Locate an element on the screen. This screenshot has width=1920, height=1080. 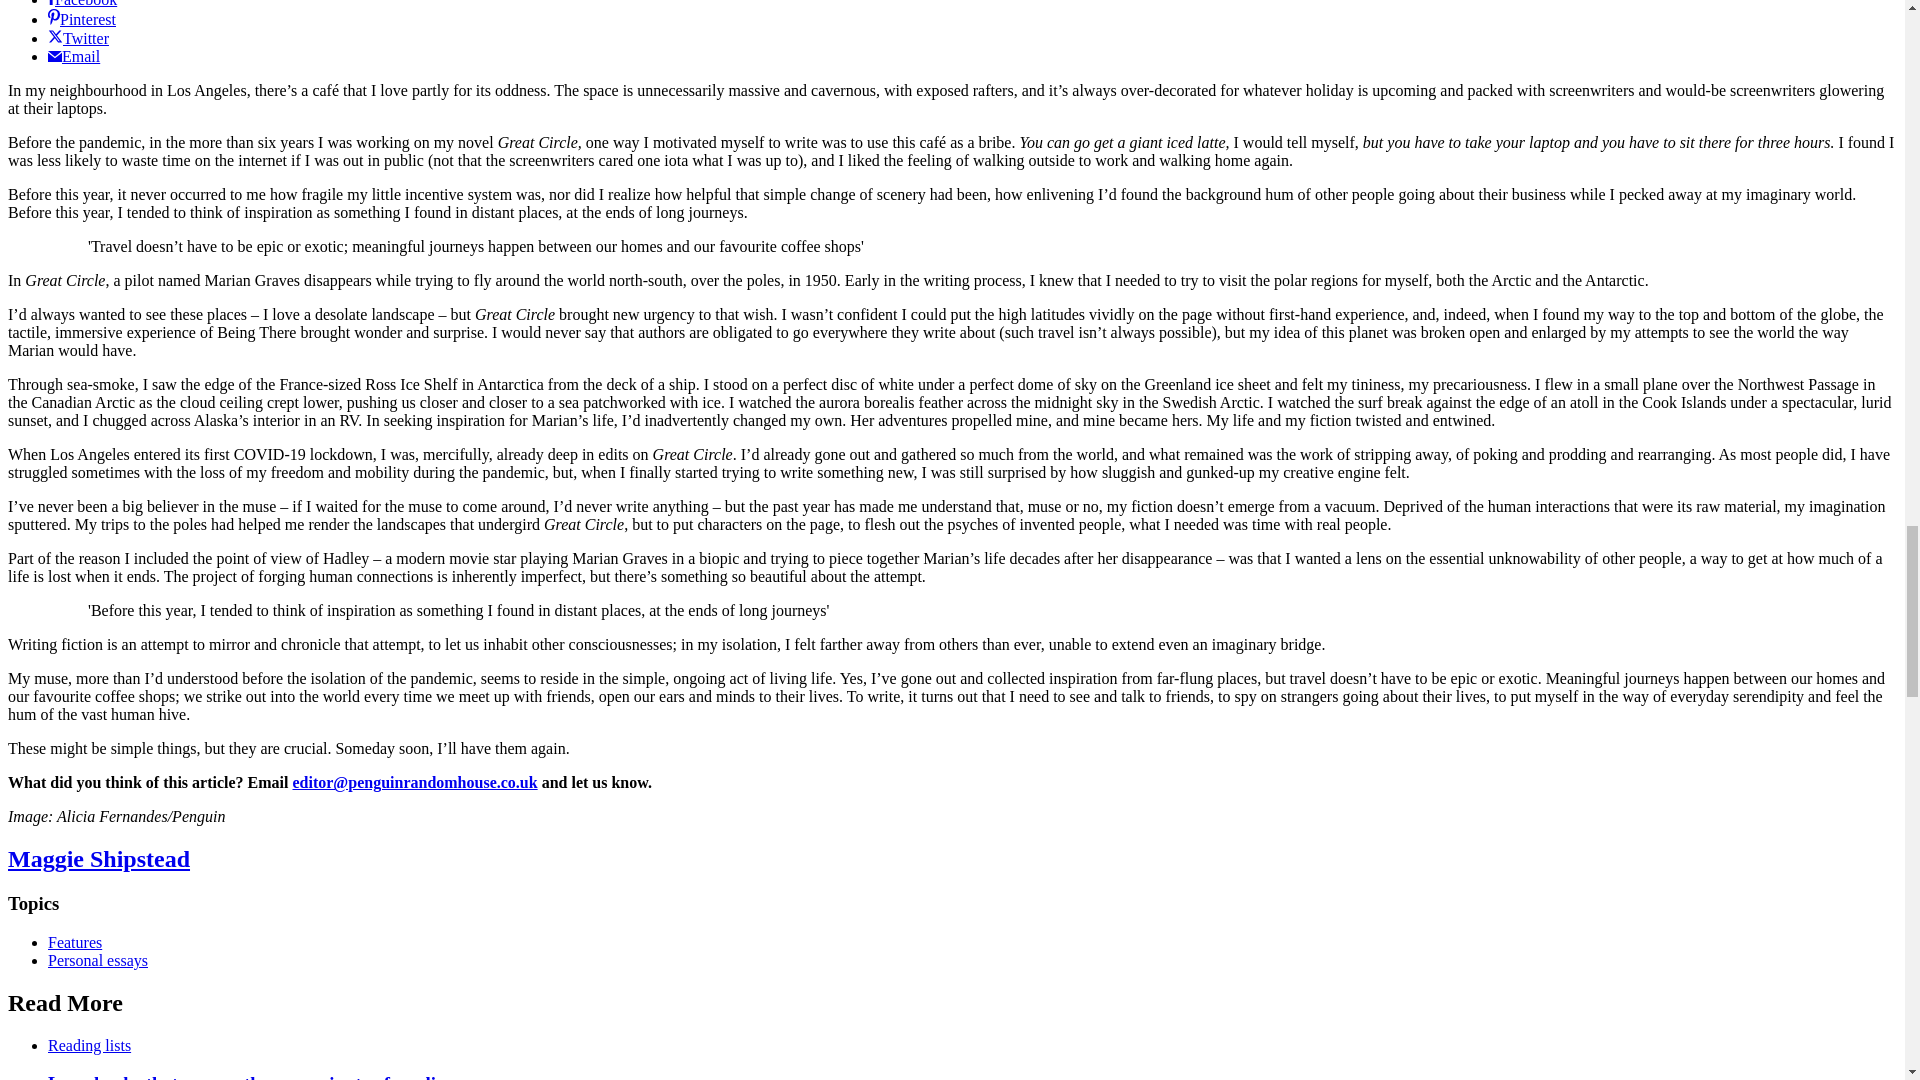
Personal essays is located at coordinates (98, 960).